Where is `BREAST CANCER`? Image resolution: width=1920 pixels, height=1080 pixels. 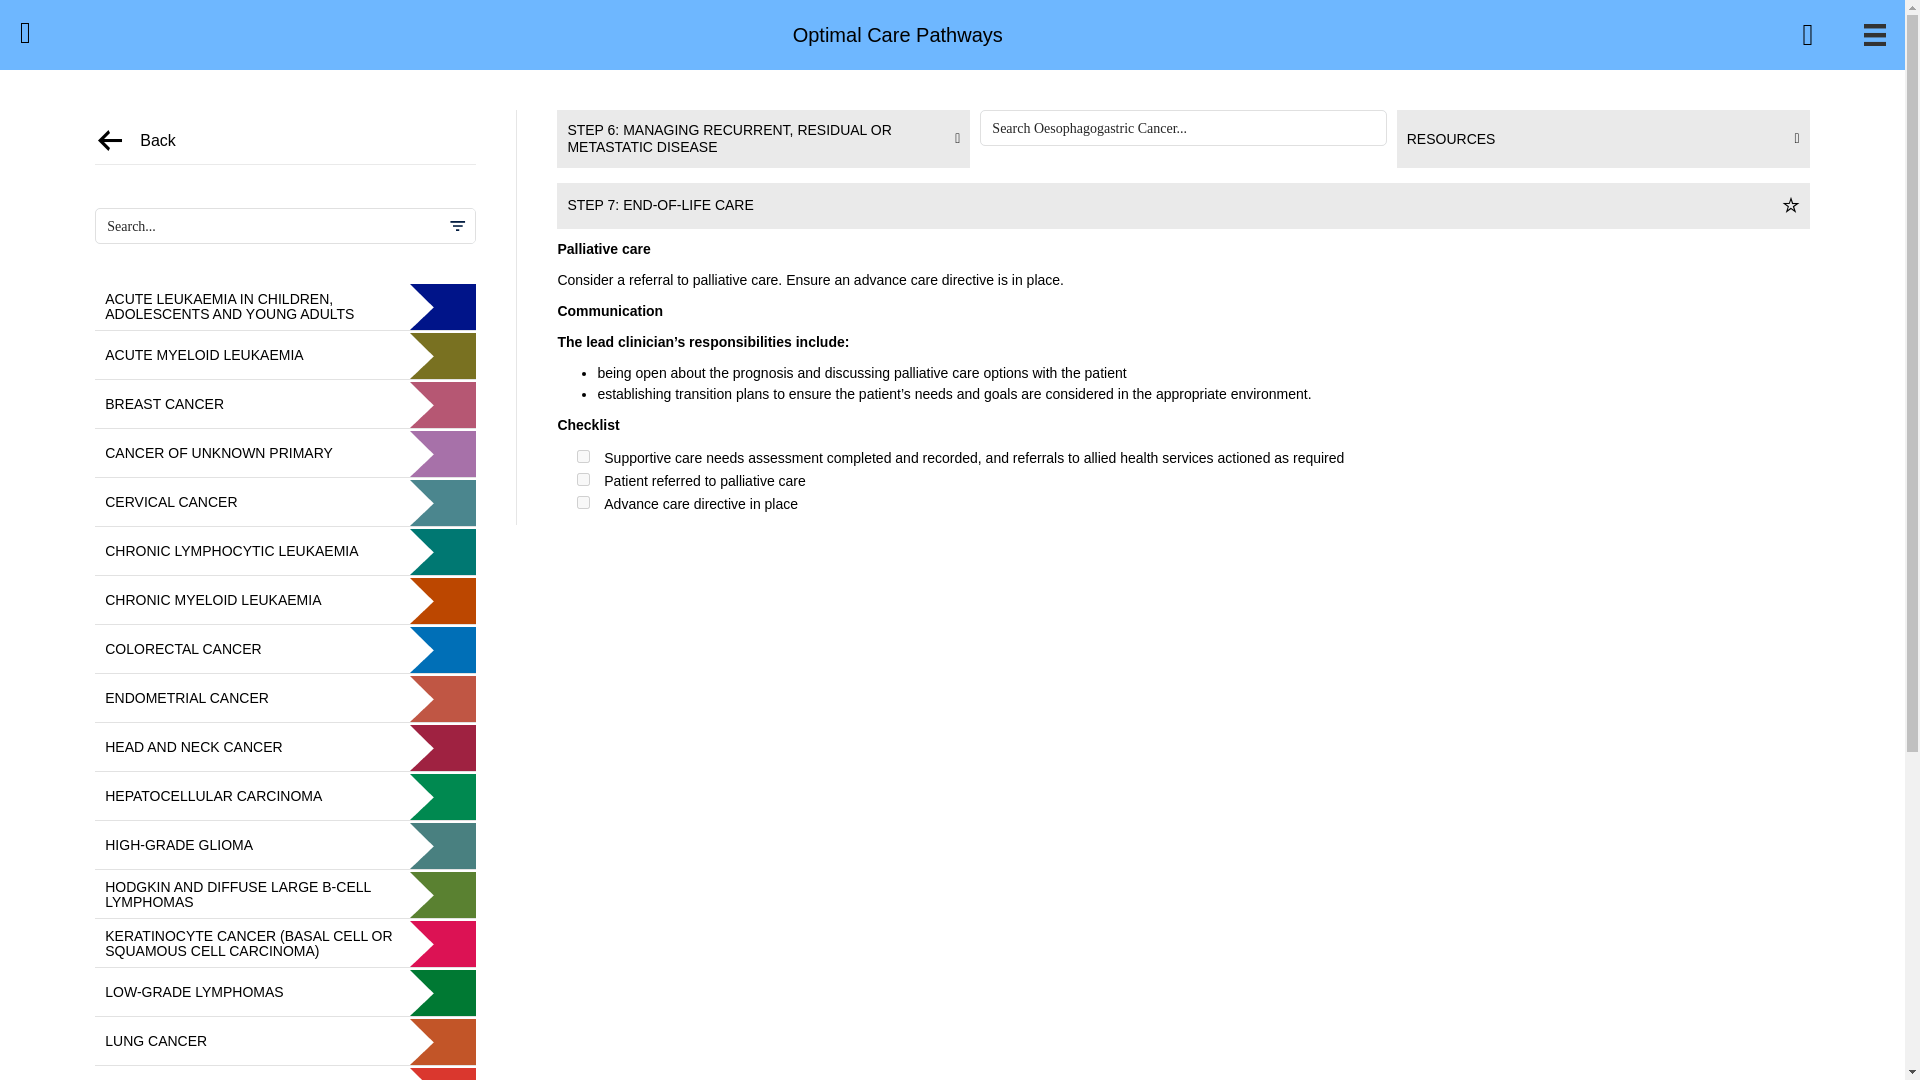 BREAST CANCER is located at coordinates (285, 404).